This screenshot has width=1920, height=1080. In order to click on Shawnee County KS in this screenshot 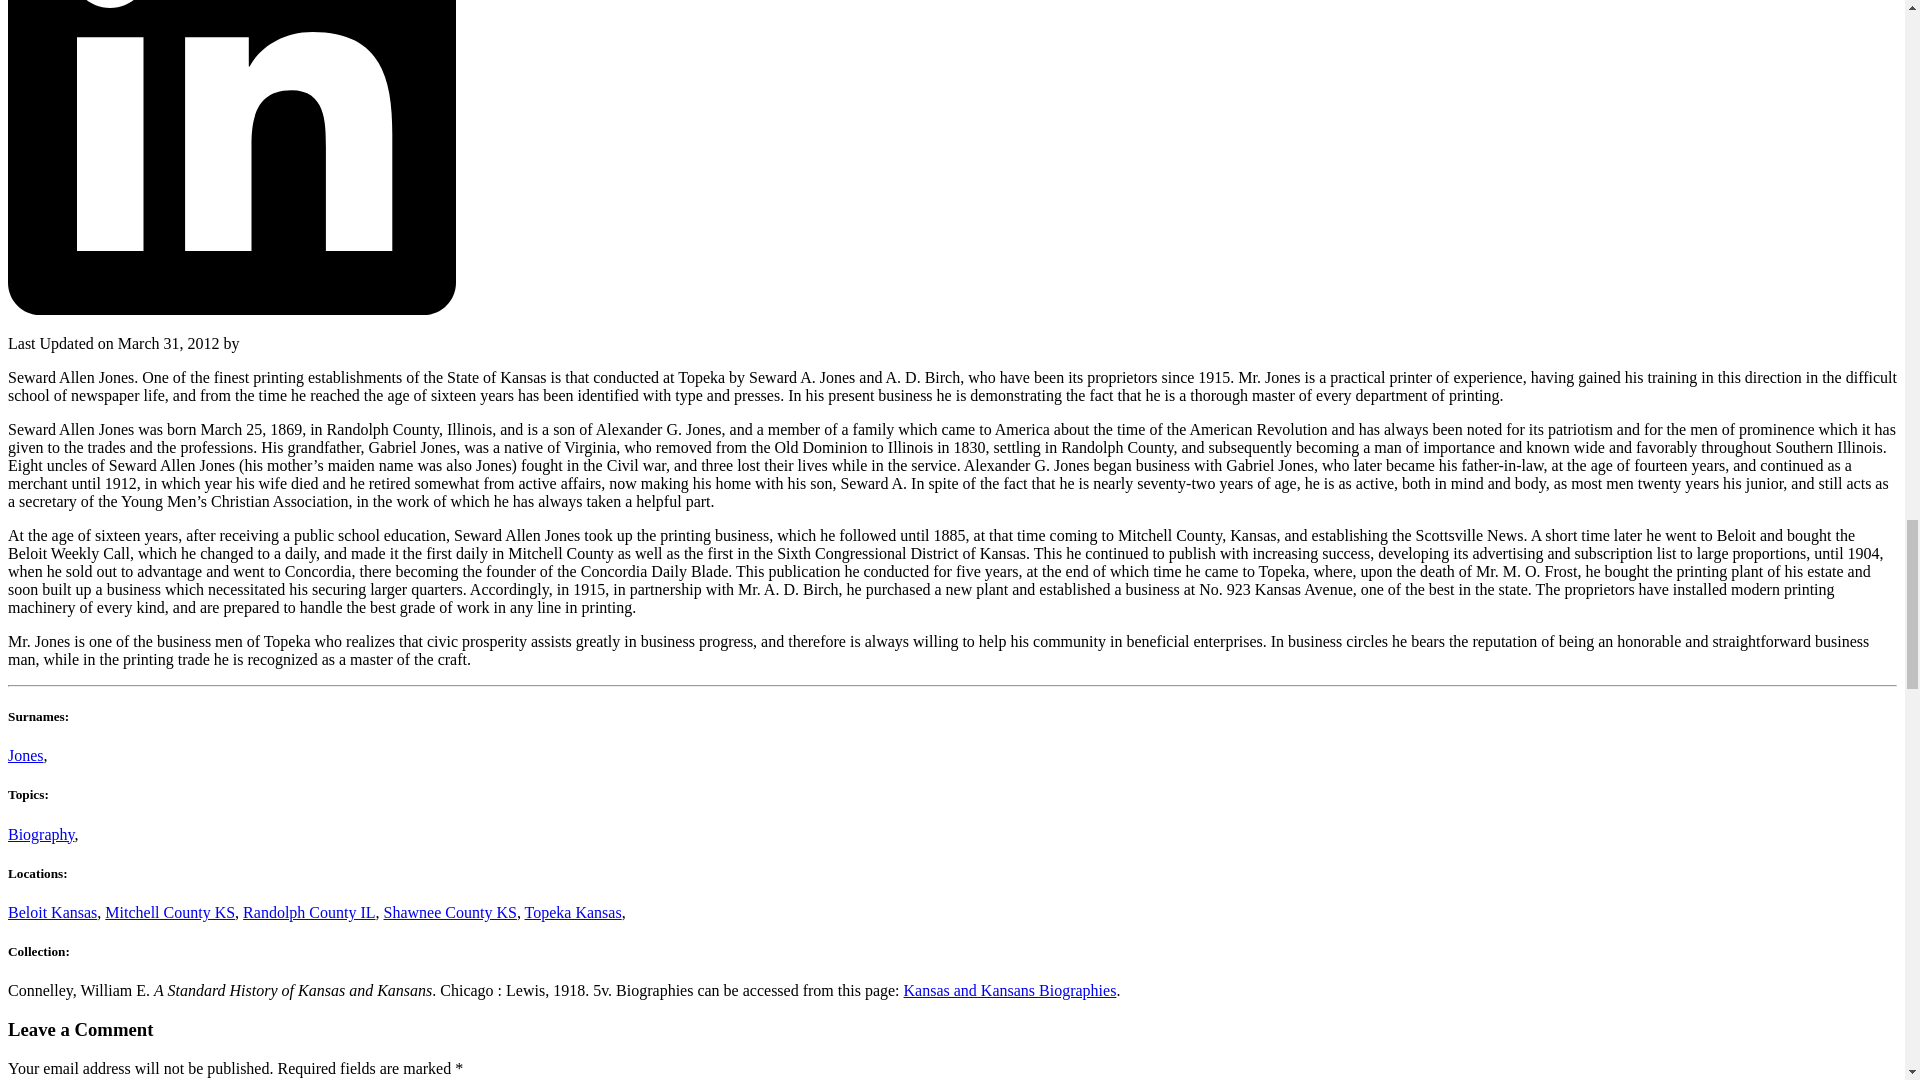, I will do `click(450, 912)`.